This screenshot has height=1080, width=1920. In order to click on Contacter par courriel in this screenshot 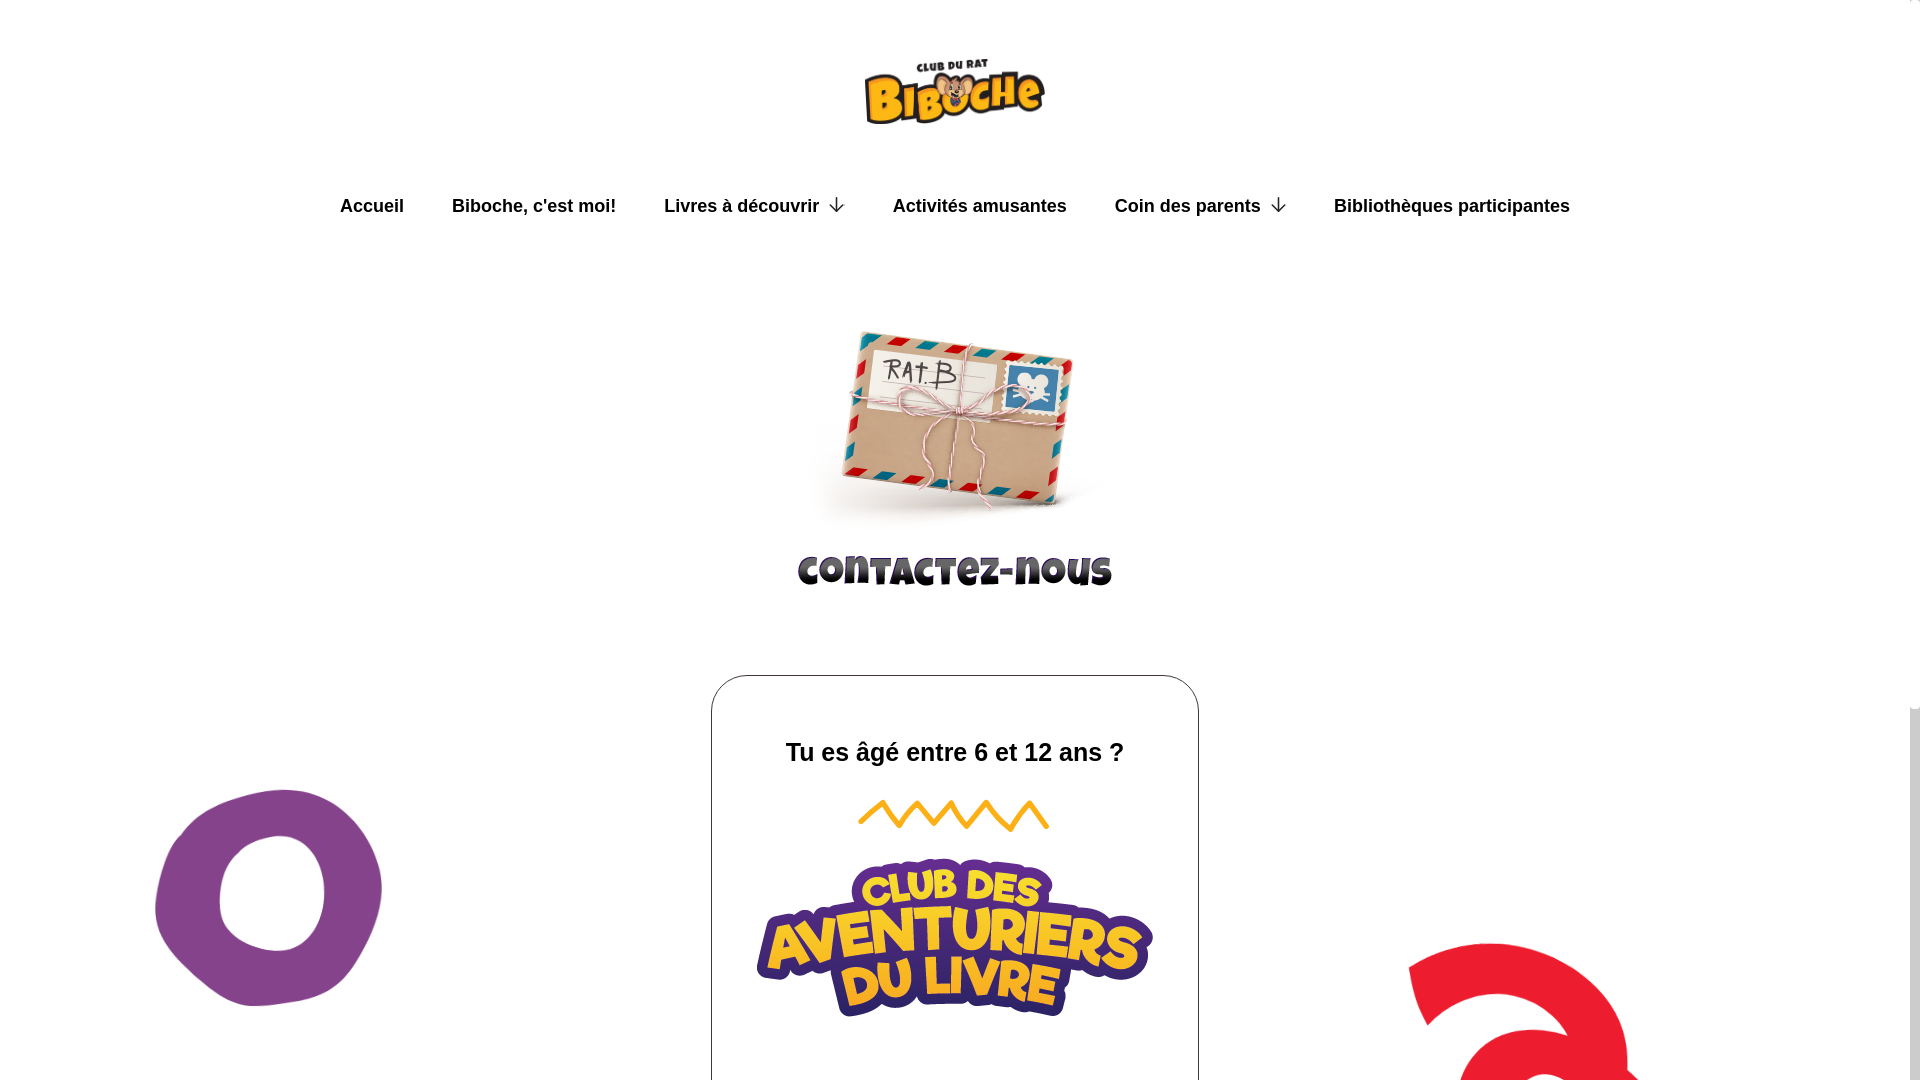, I will do `click(955, 460)`.